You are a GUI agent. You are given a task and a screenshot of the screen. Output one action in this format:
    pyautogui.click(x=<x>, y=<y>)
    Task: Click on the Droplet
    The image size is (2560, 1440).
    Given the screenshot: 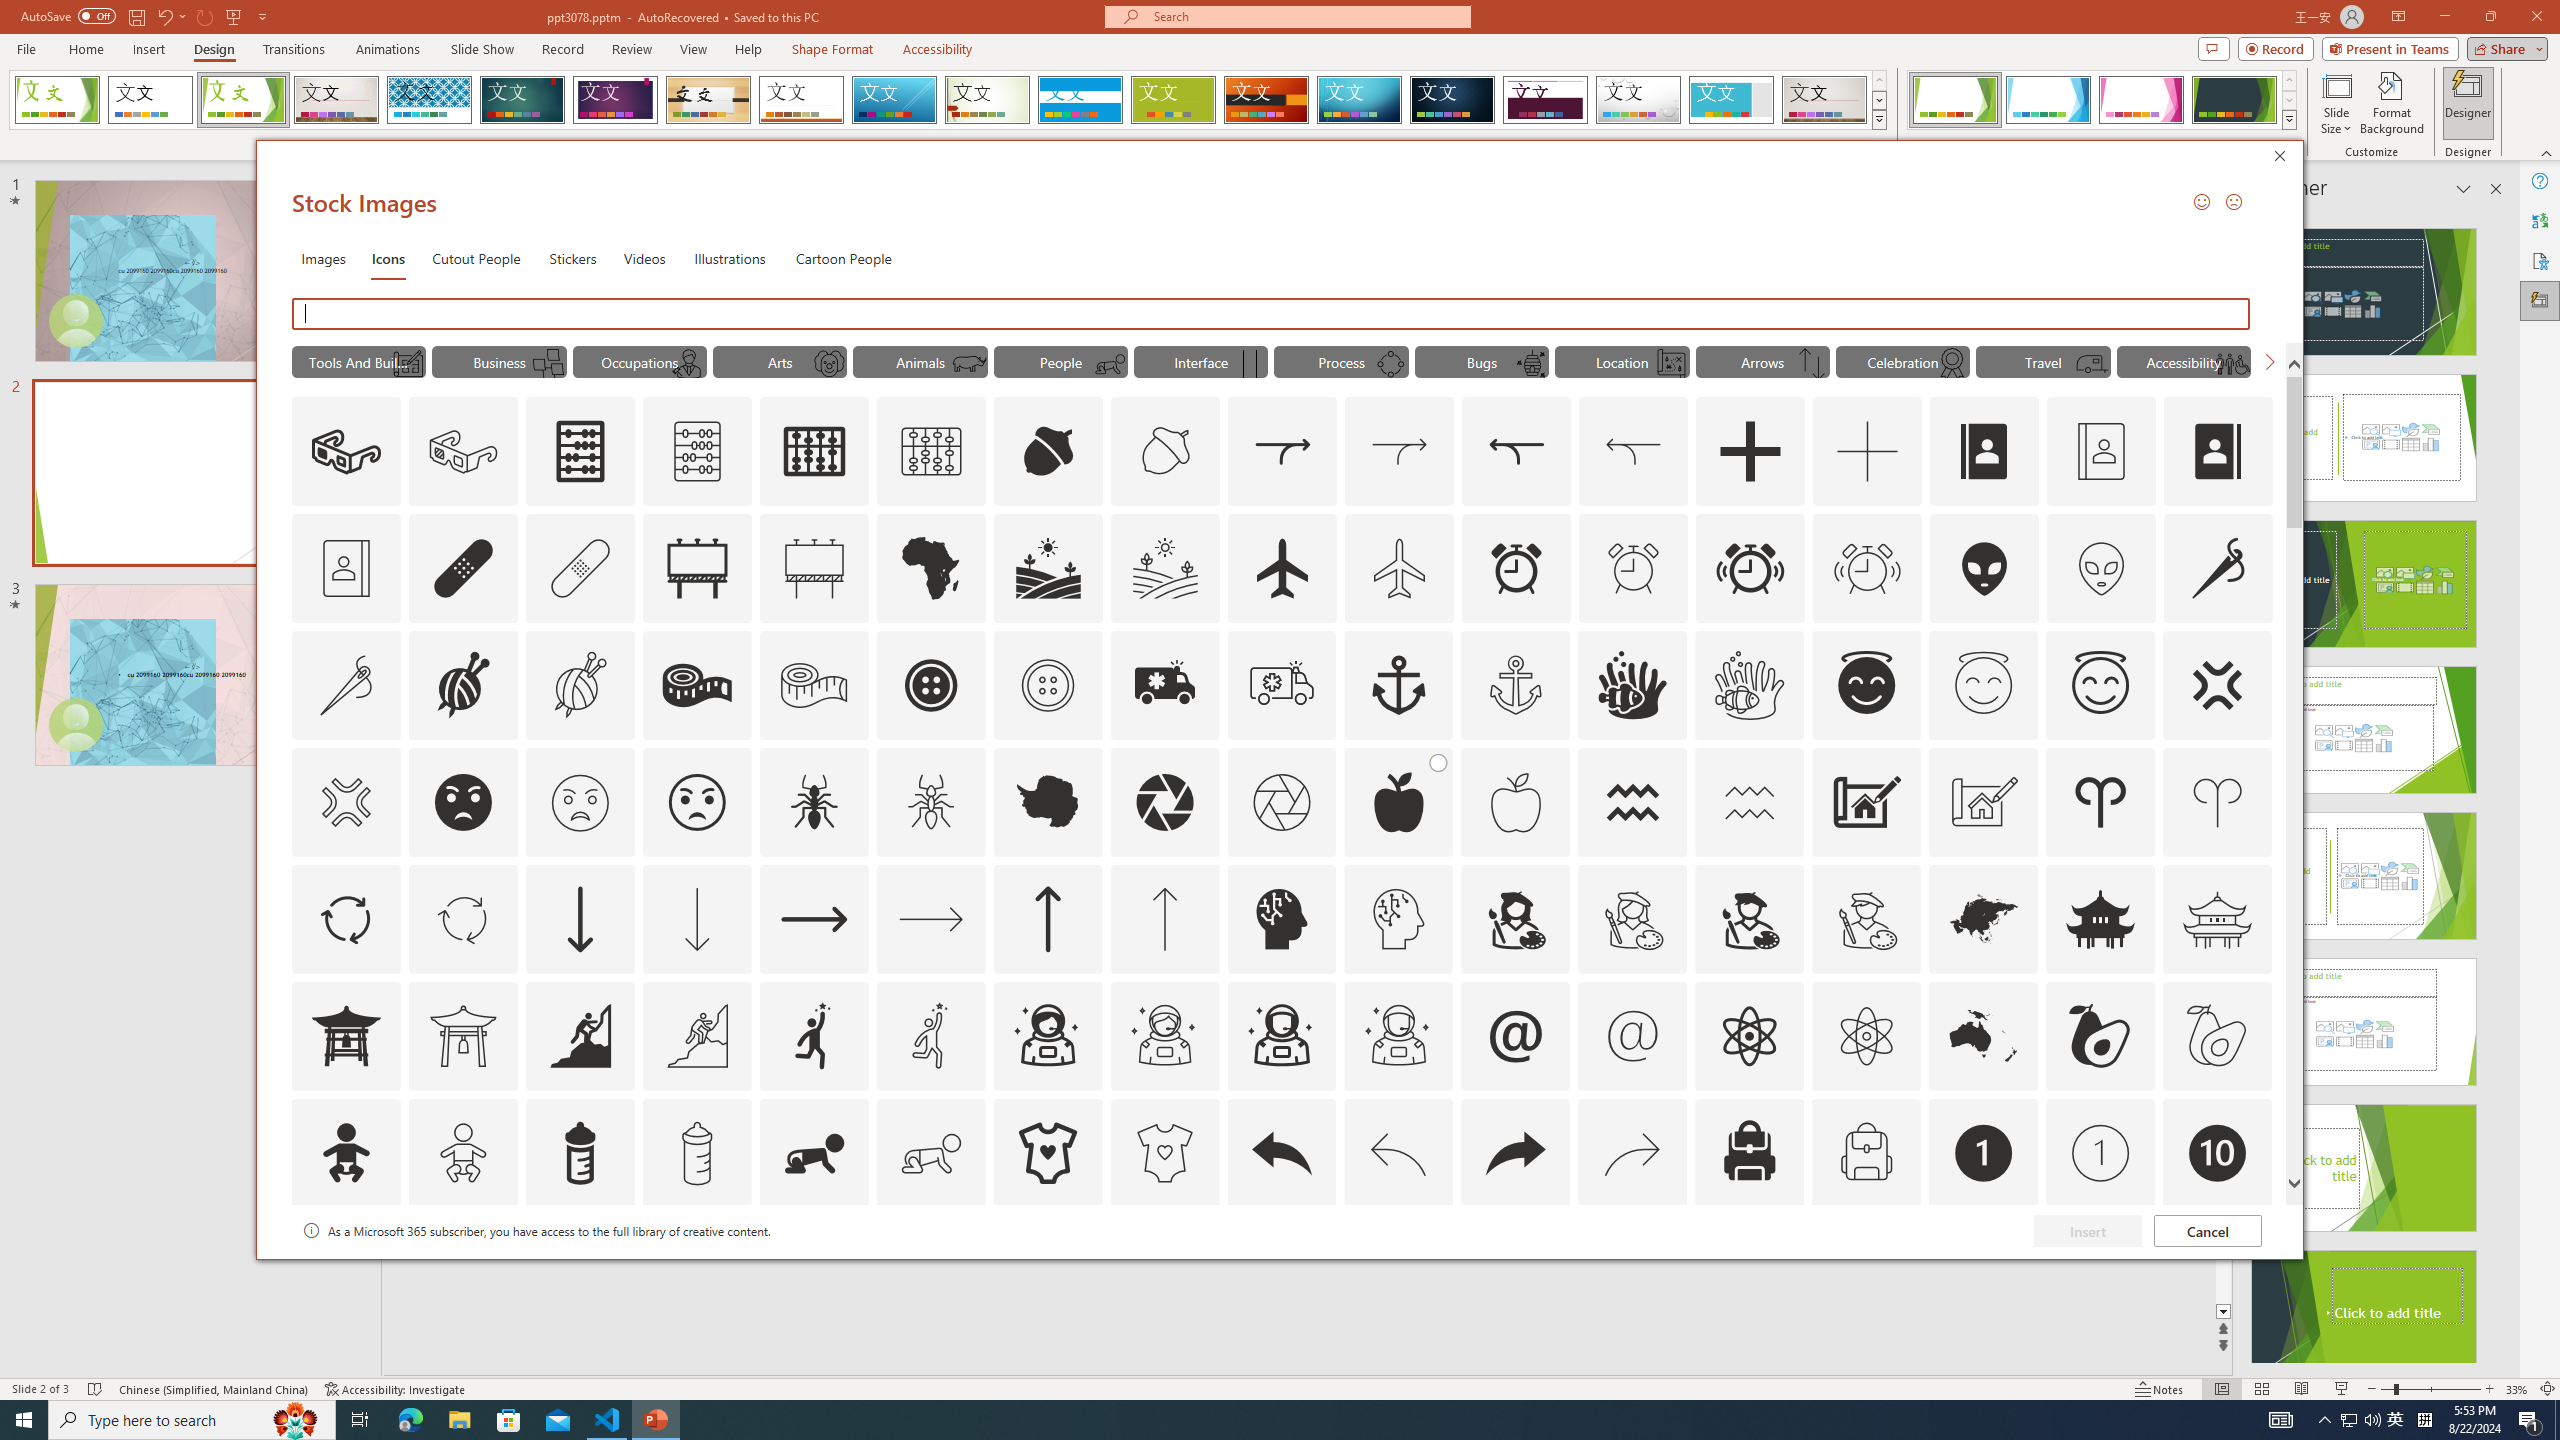 What is the action you would take?
    pyautogui.click(x=1638, y=100)
    